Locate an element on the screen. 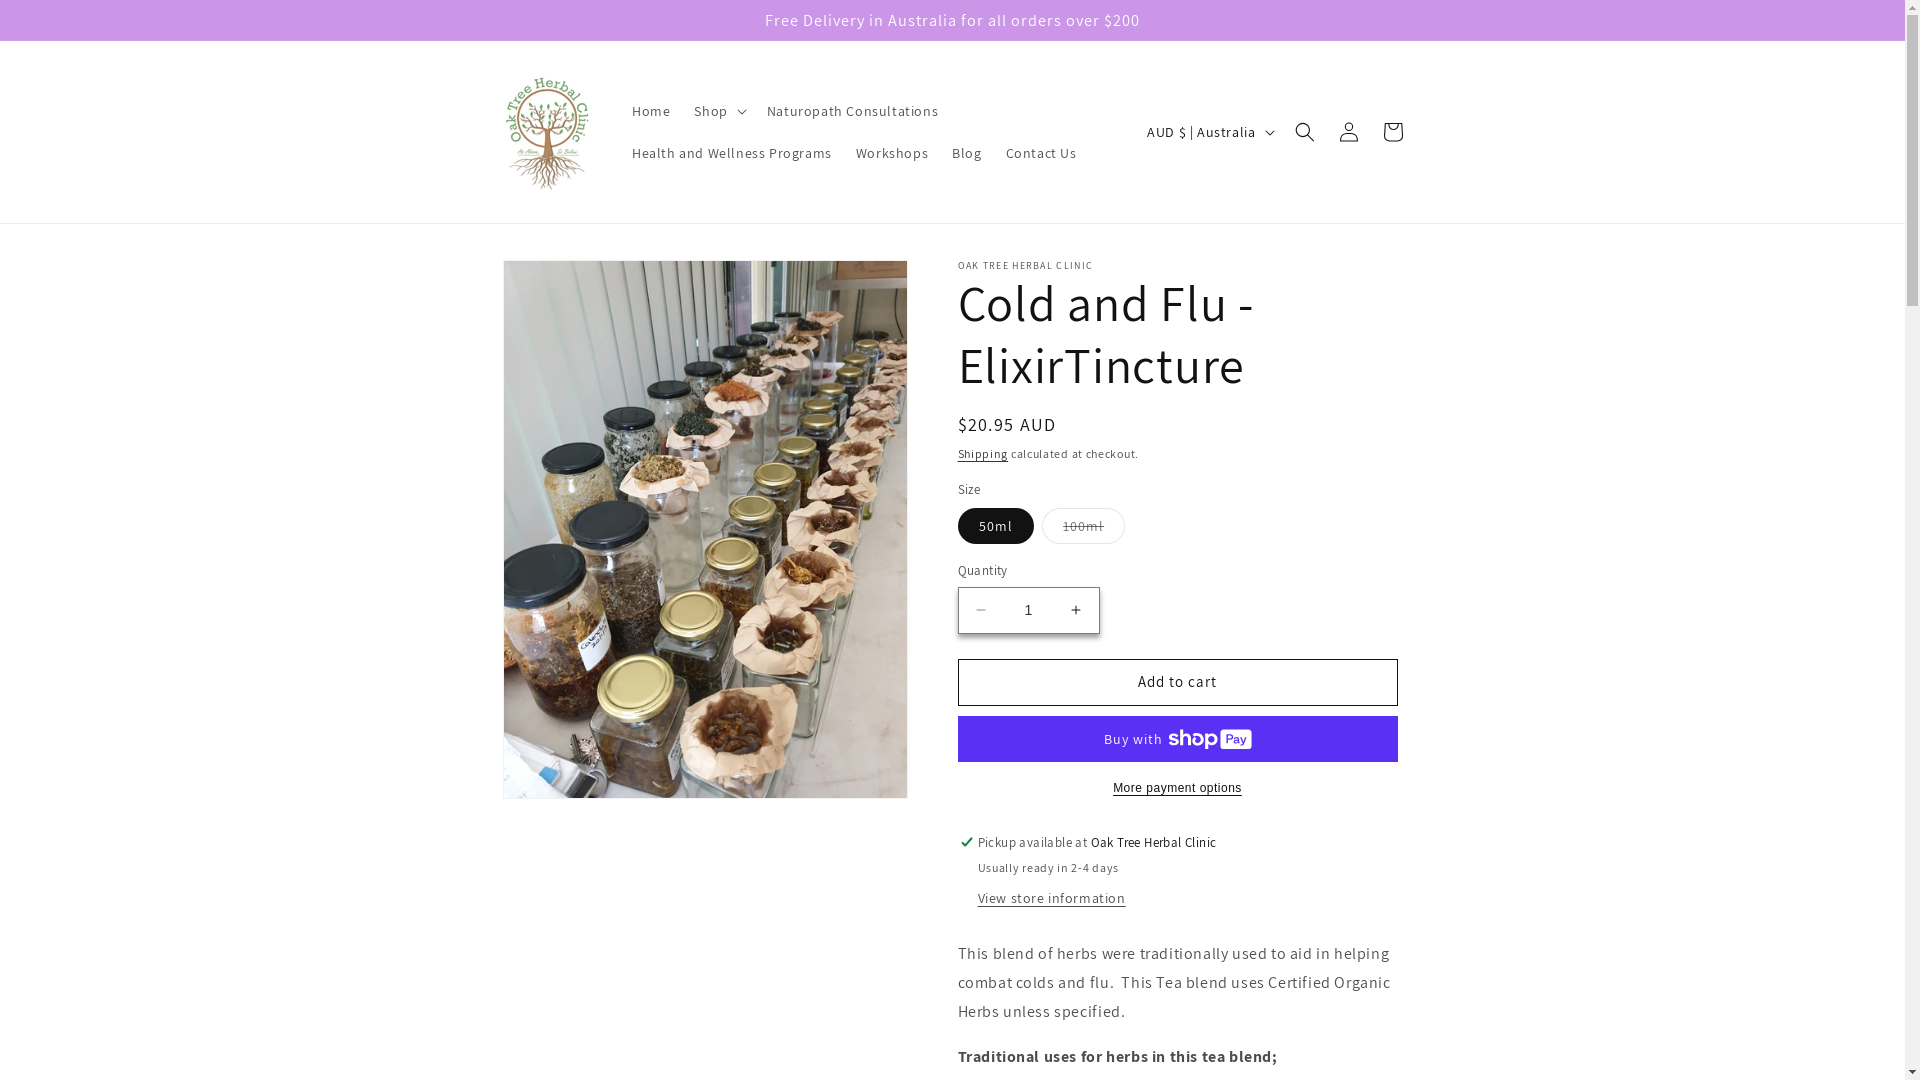  Home is located at coordinates (651, 111).